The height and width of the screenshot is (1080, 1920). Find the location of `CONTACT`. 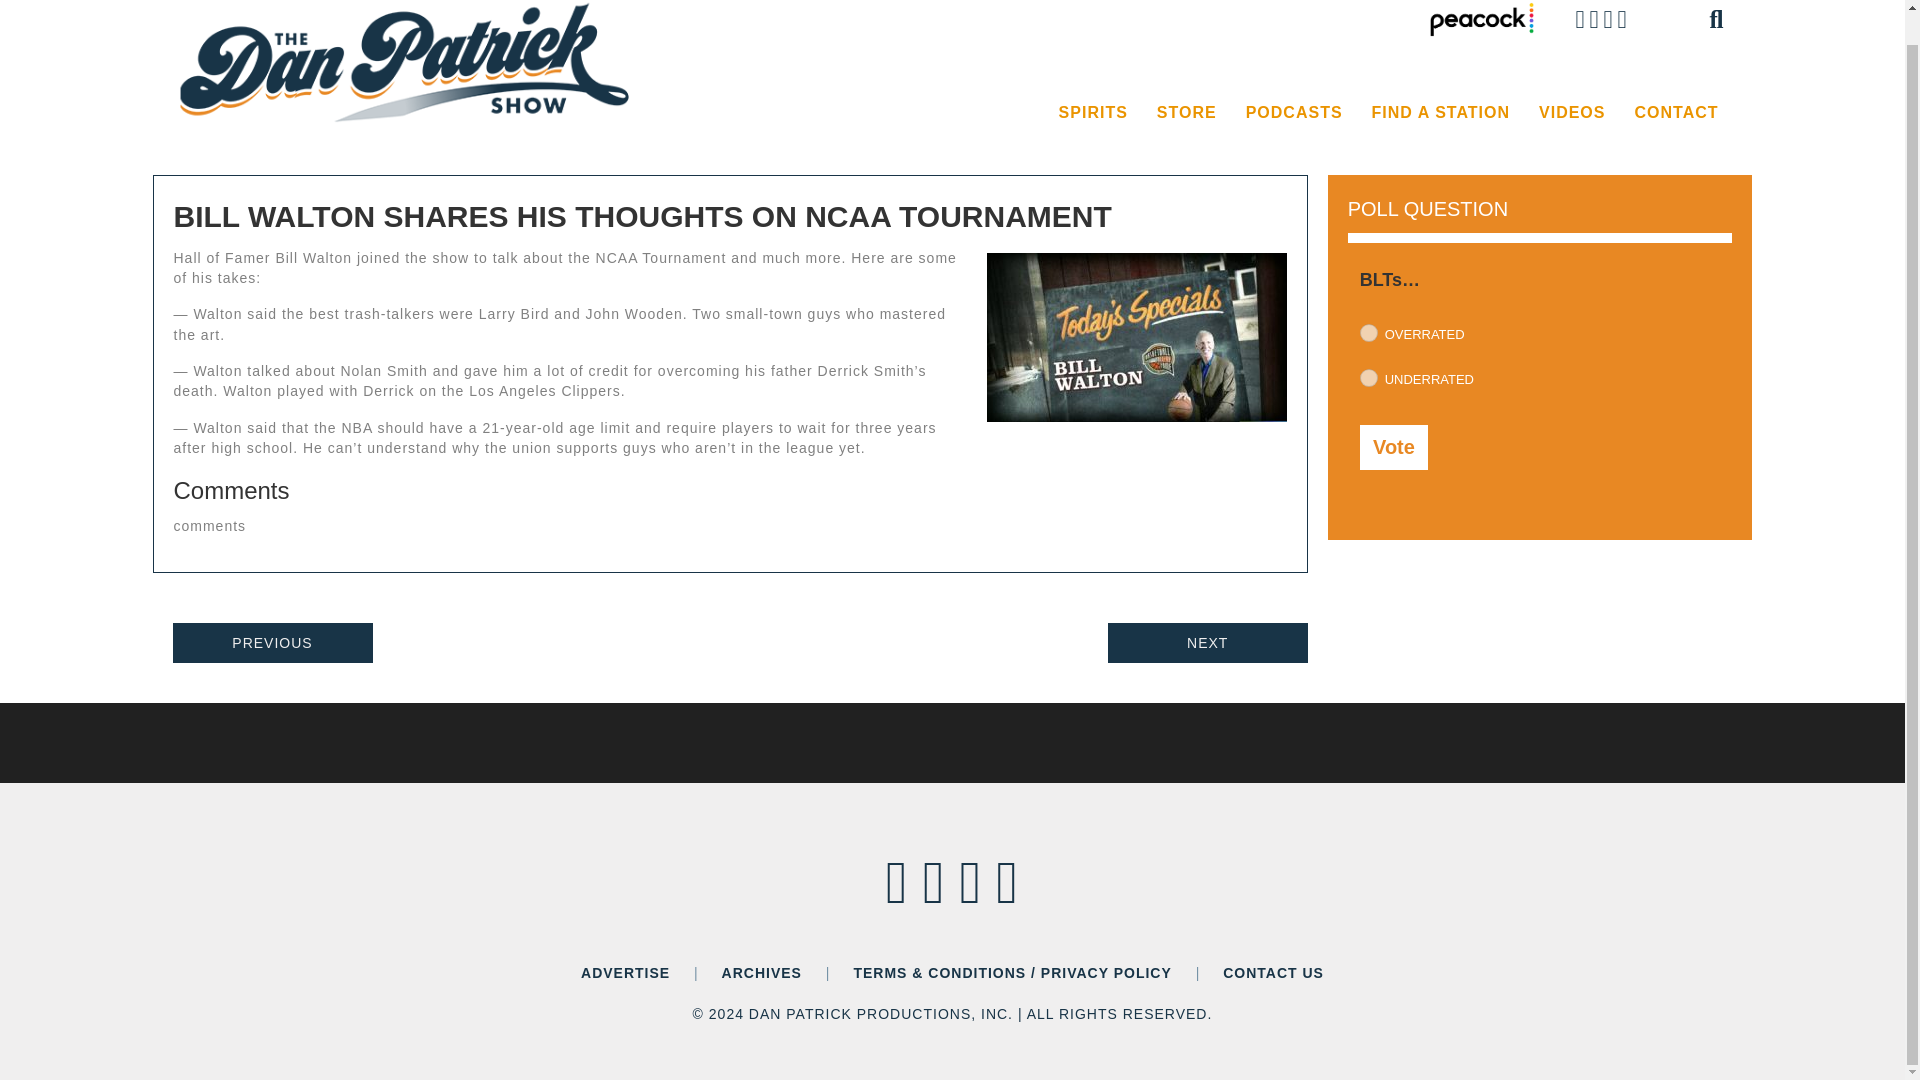

CONTACT is located at coordinates (1676, 112).